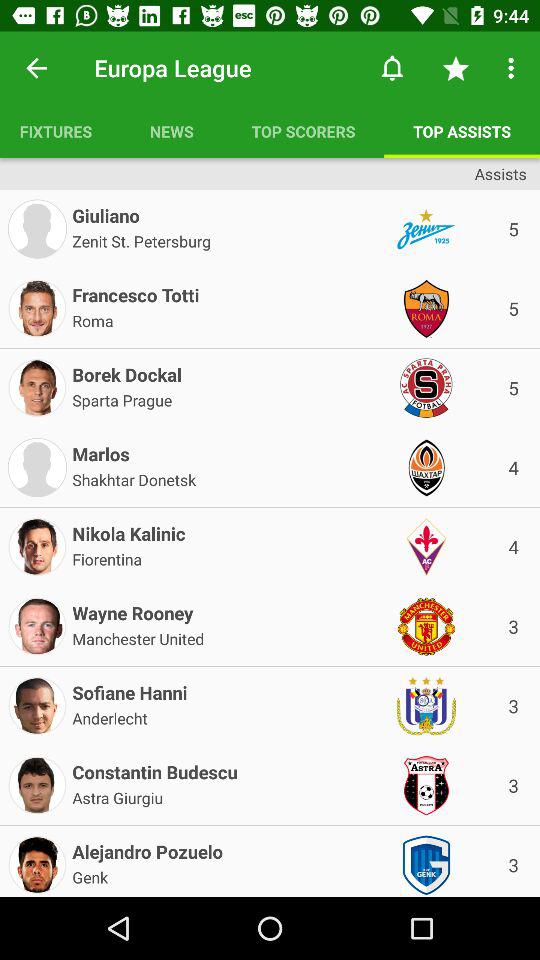 This screenshot has width=540, height=960. I want to click on click the item above roma, so click(136, 291).